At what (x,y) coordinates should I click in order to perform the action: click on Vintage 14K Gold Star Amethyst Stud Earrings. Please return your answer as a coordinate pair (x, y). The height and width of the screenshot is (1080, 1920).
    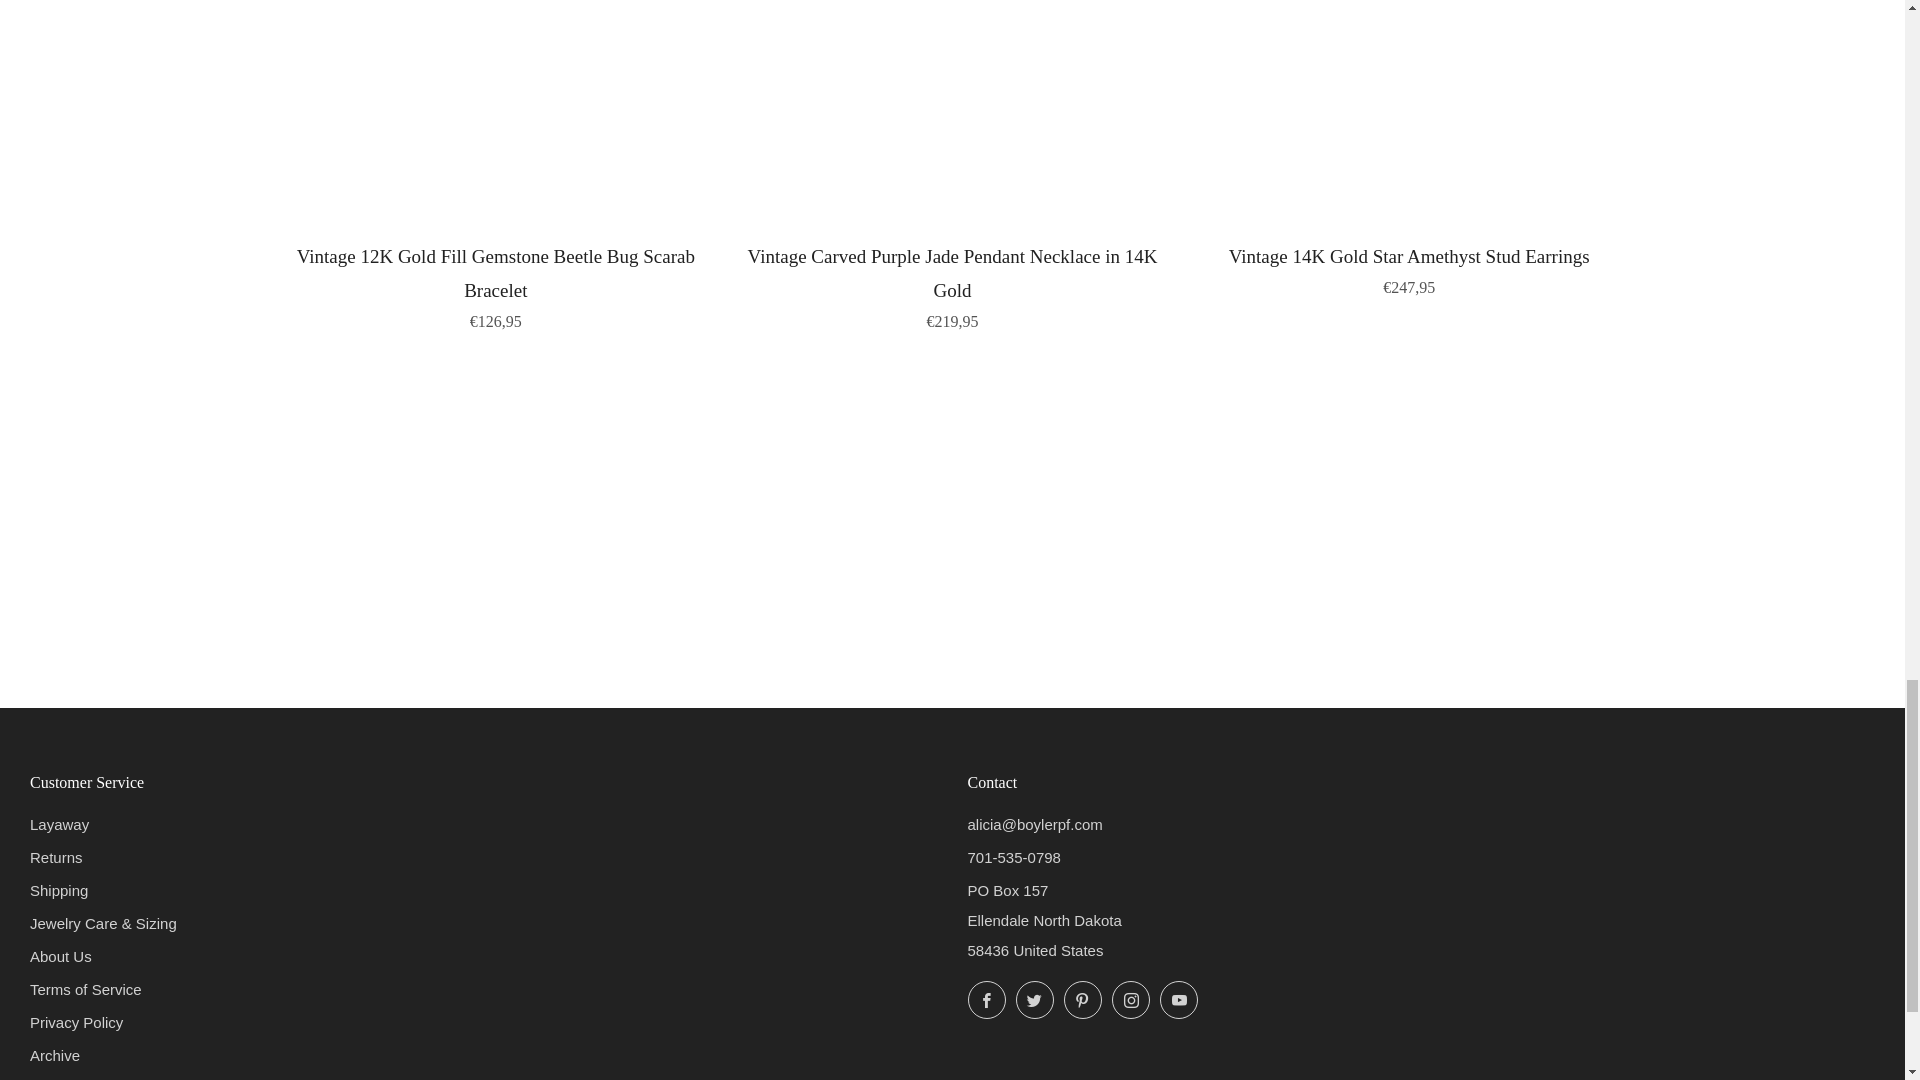
    Looking at the image, I should click on (1409, 267).